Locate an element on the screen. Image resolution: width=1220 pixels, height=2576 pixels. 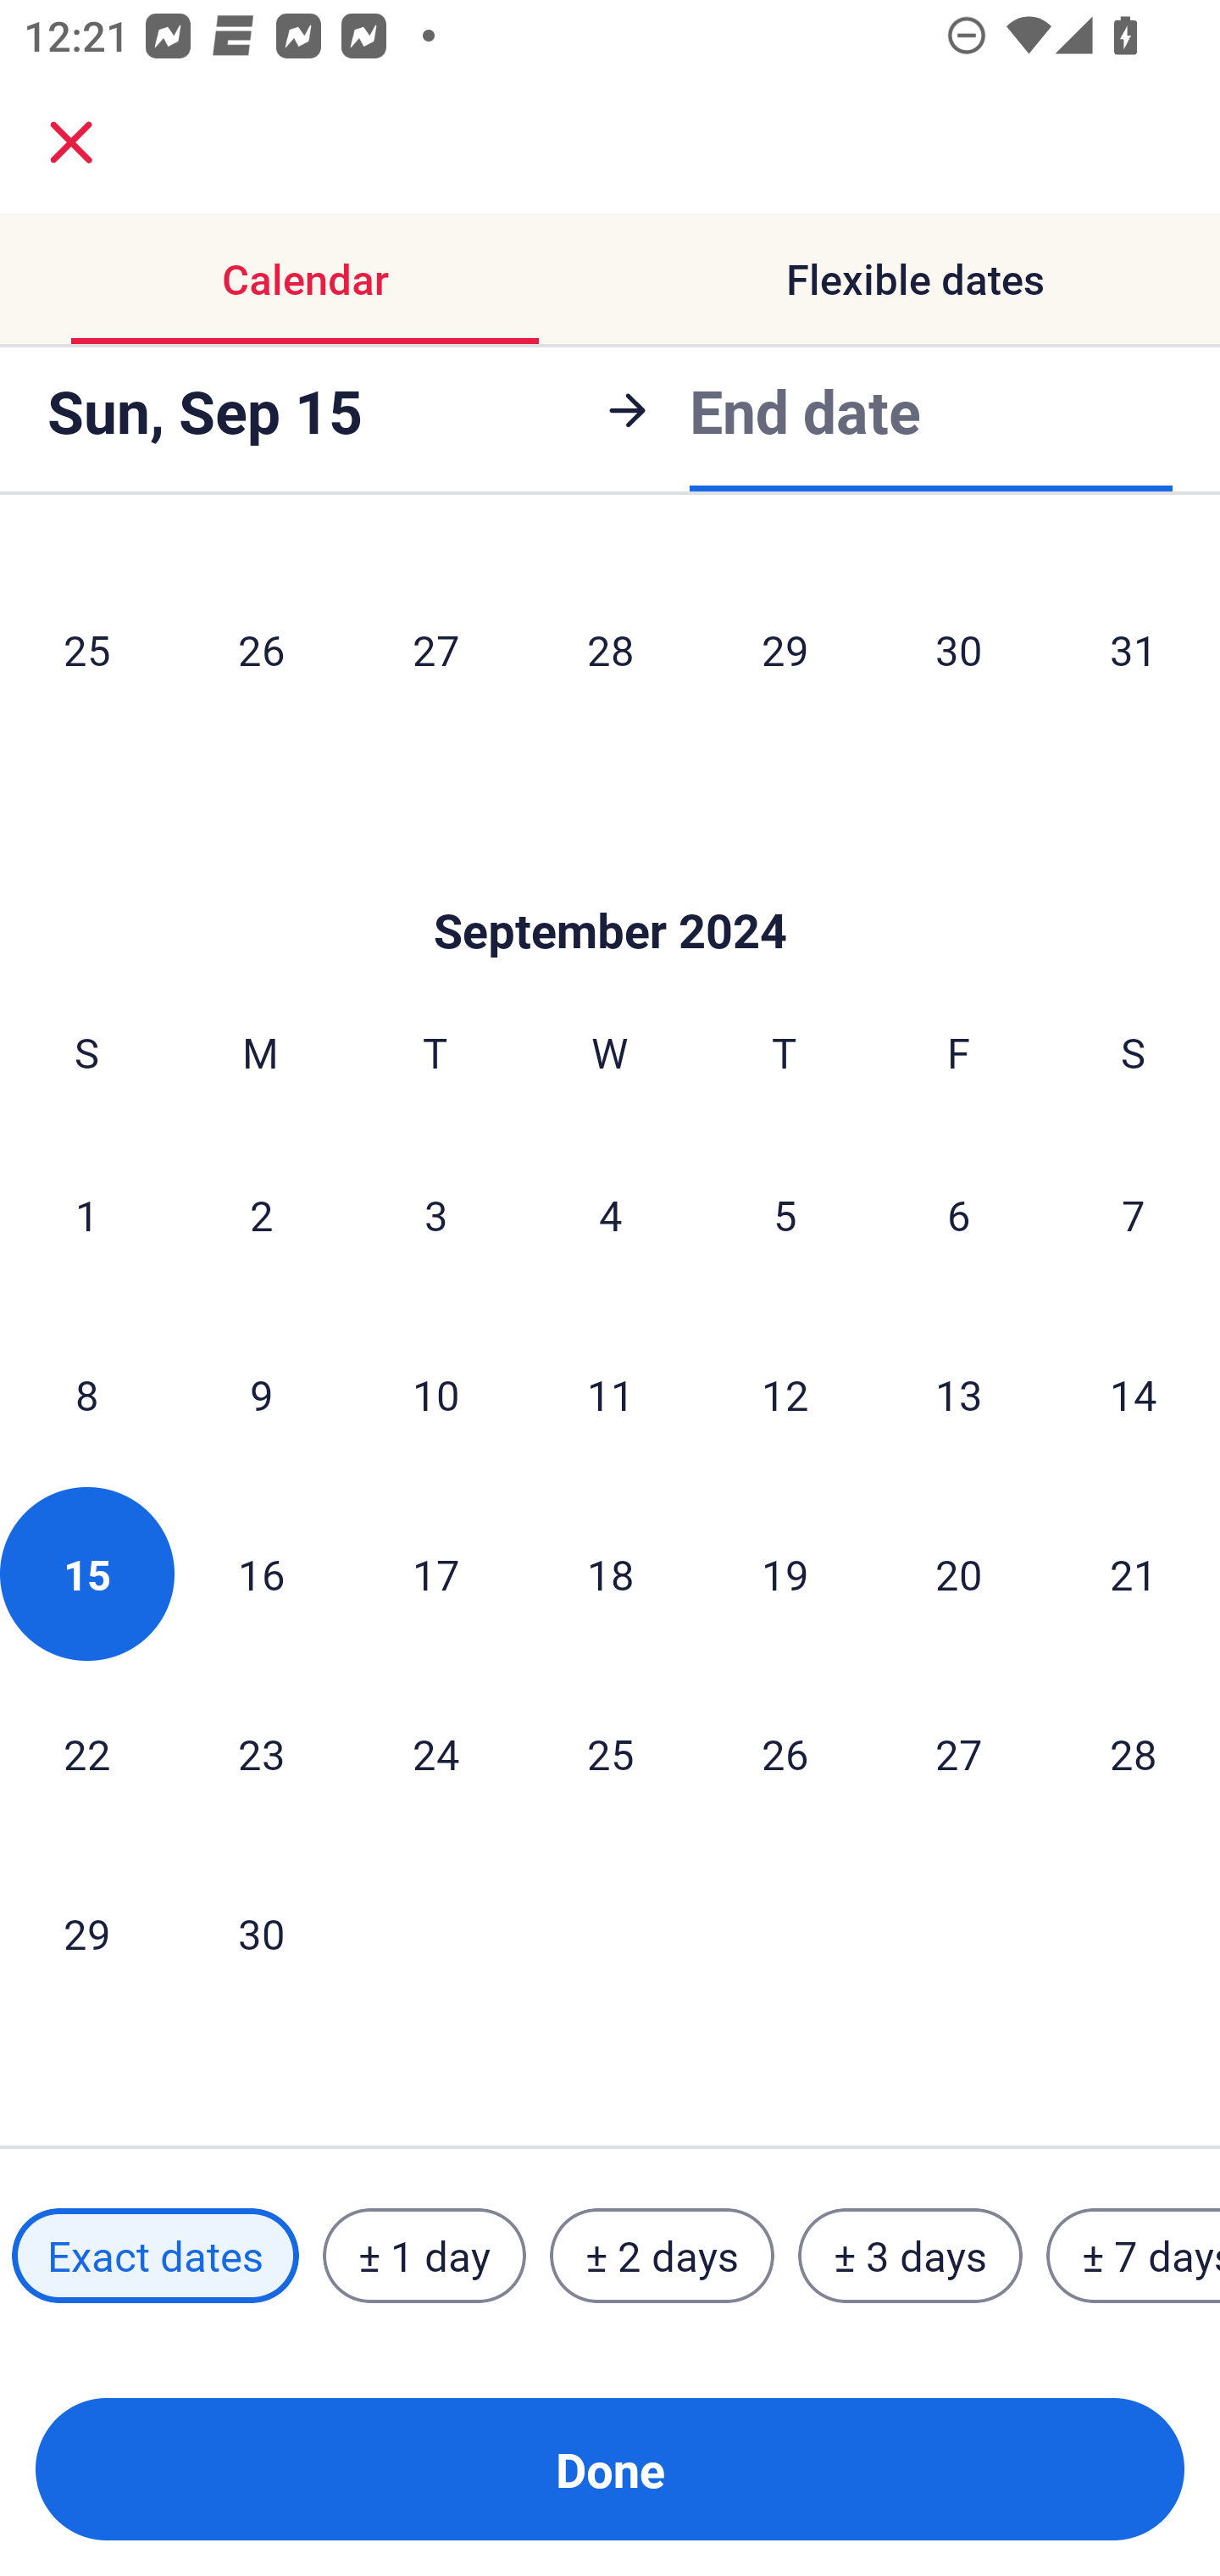
Flexible dates is located at coordinates (915, 280).